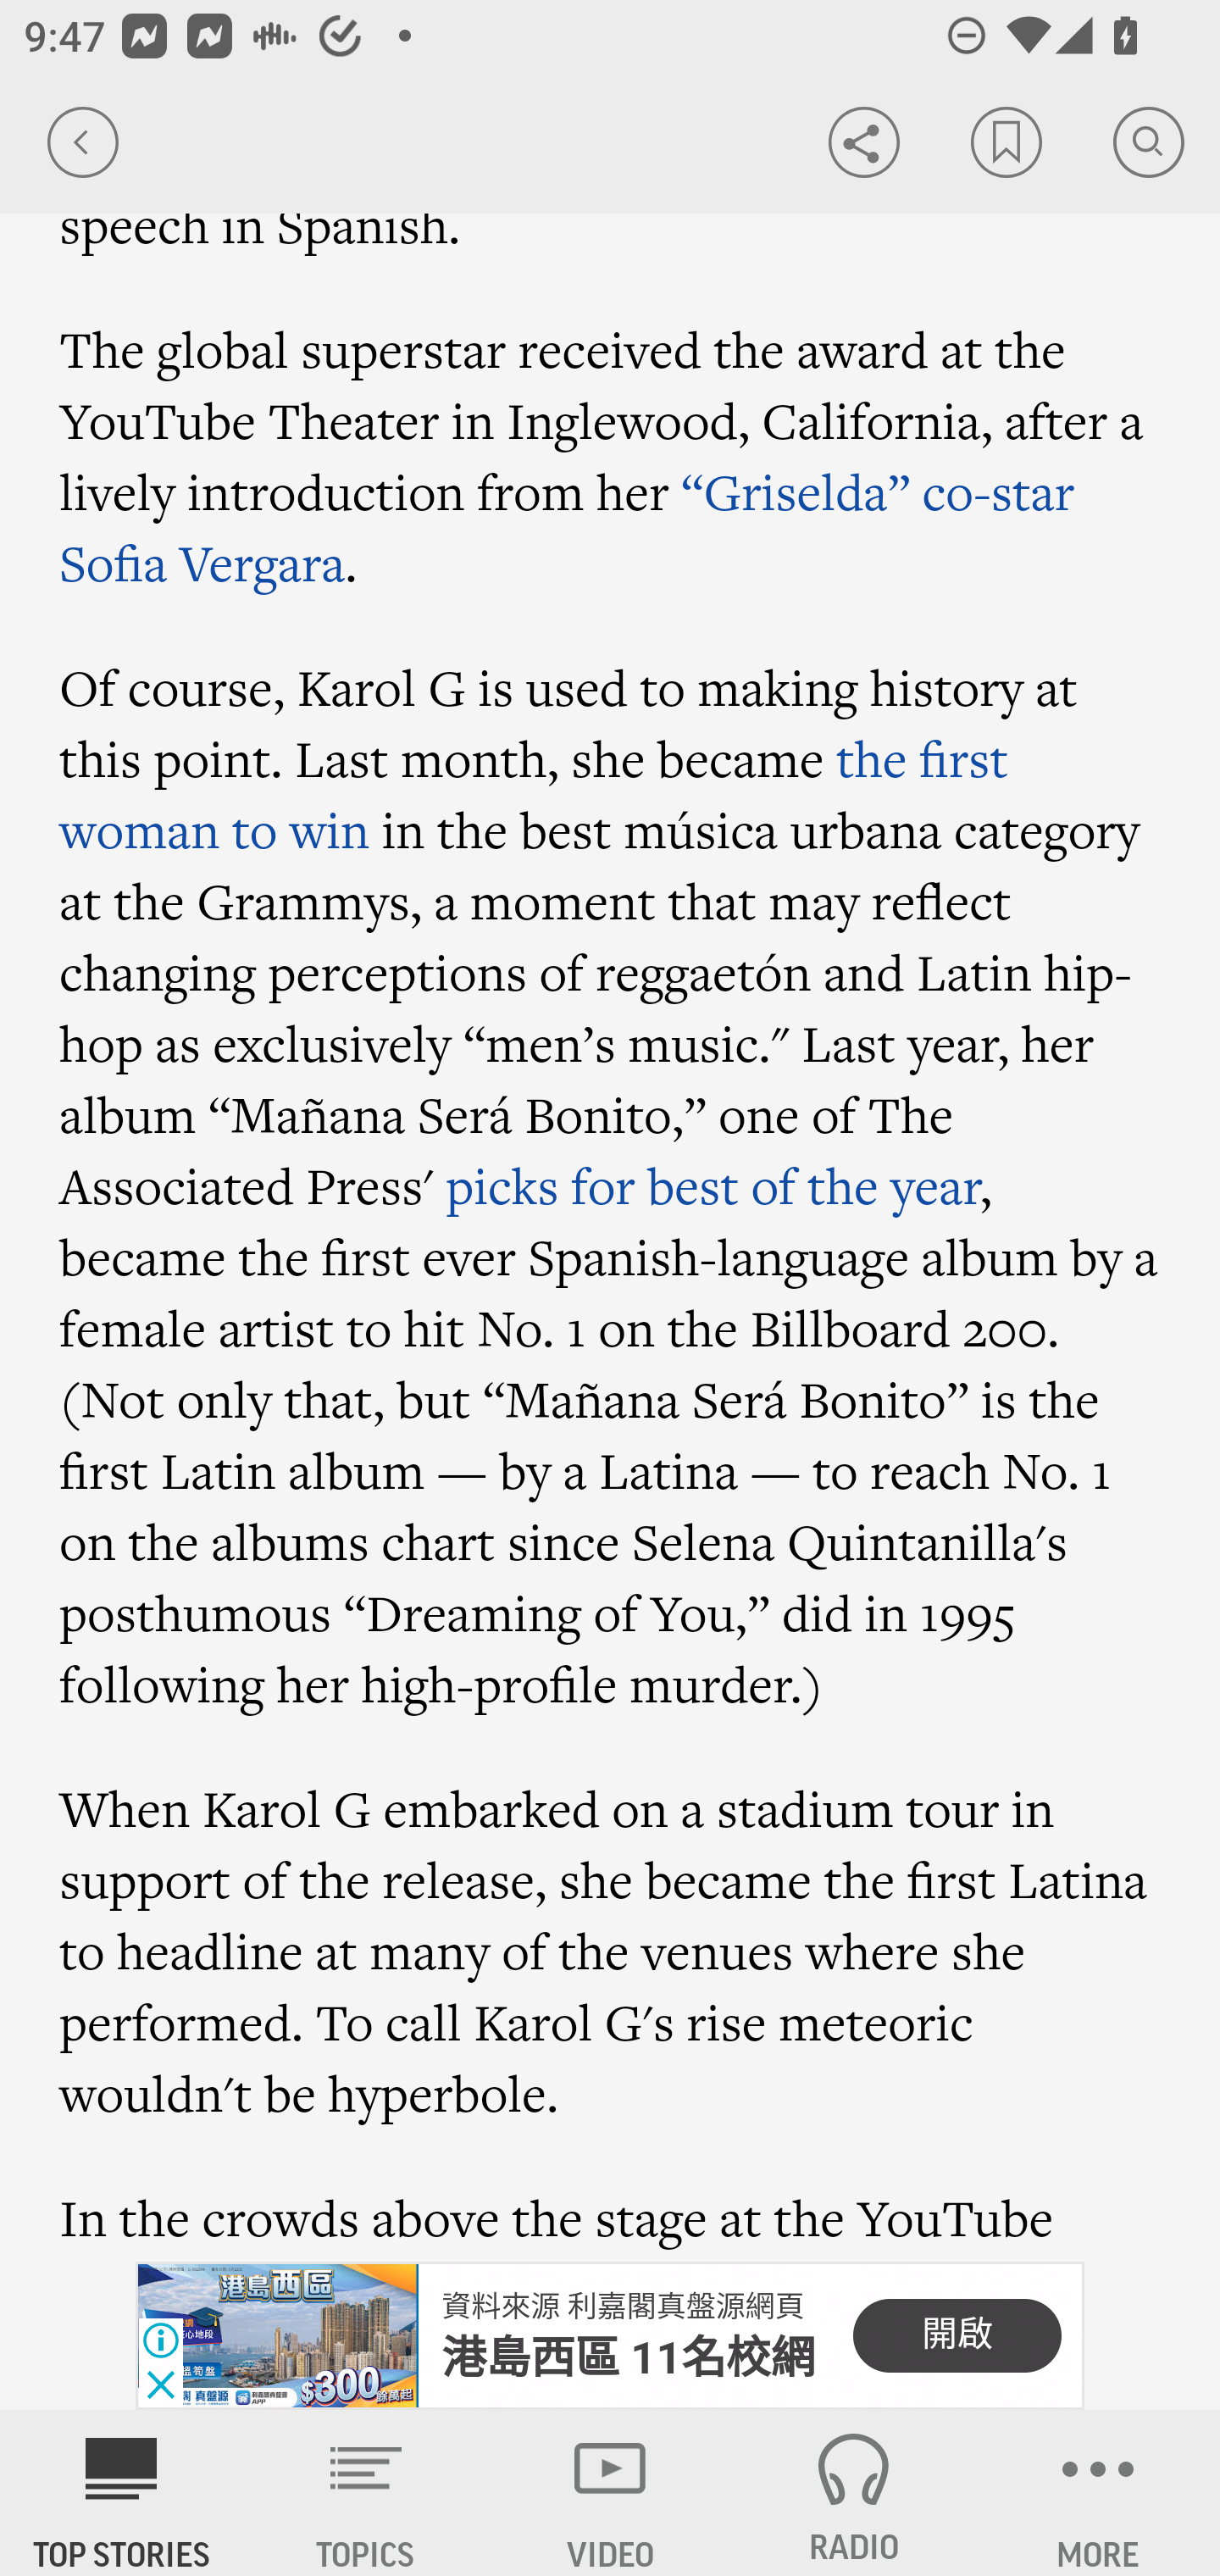 The width and height of the screenshot is (1220, 2576). I want to click on RADIO, so click(854, 2493).